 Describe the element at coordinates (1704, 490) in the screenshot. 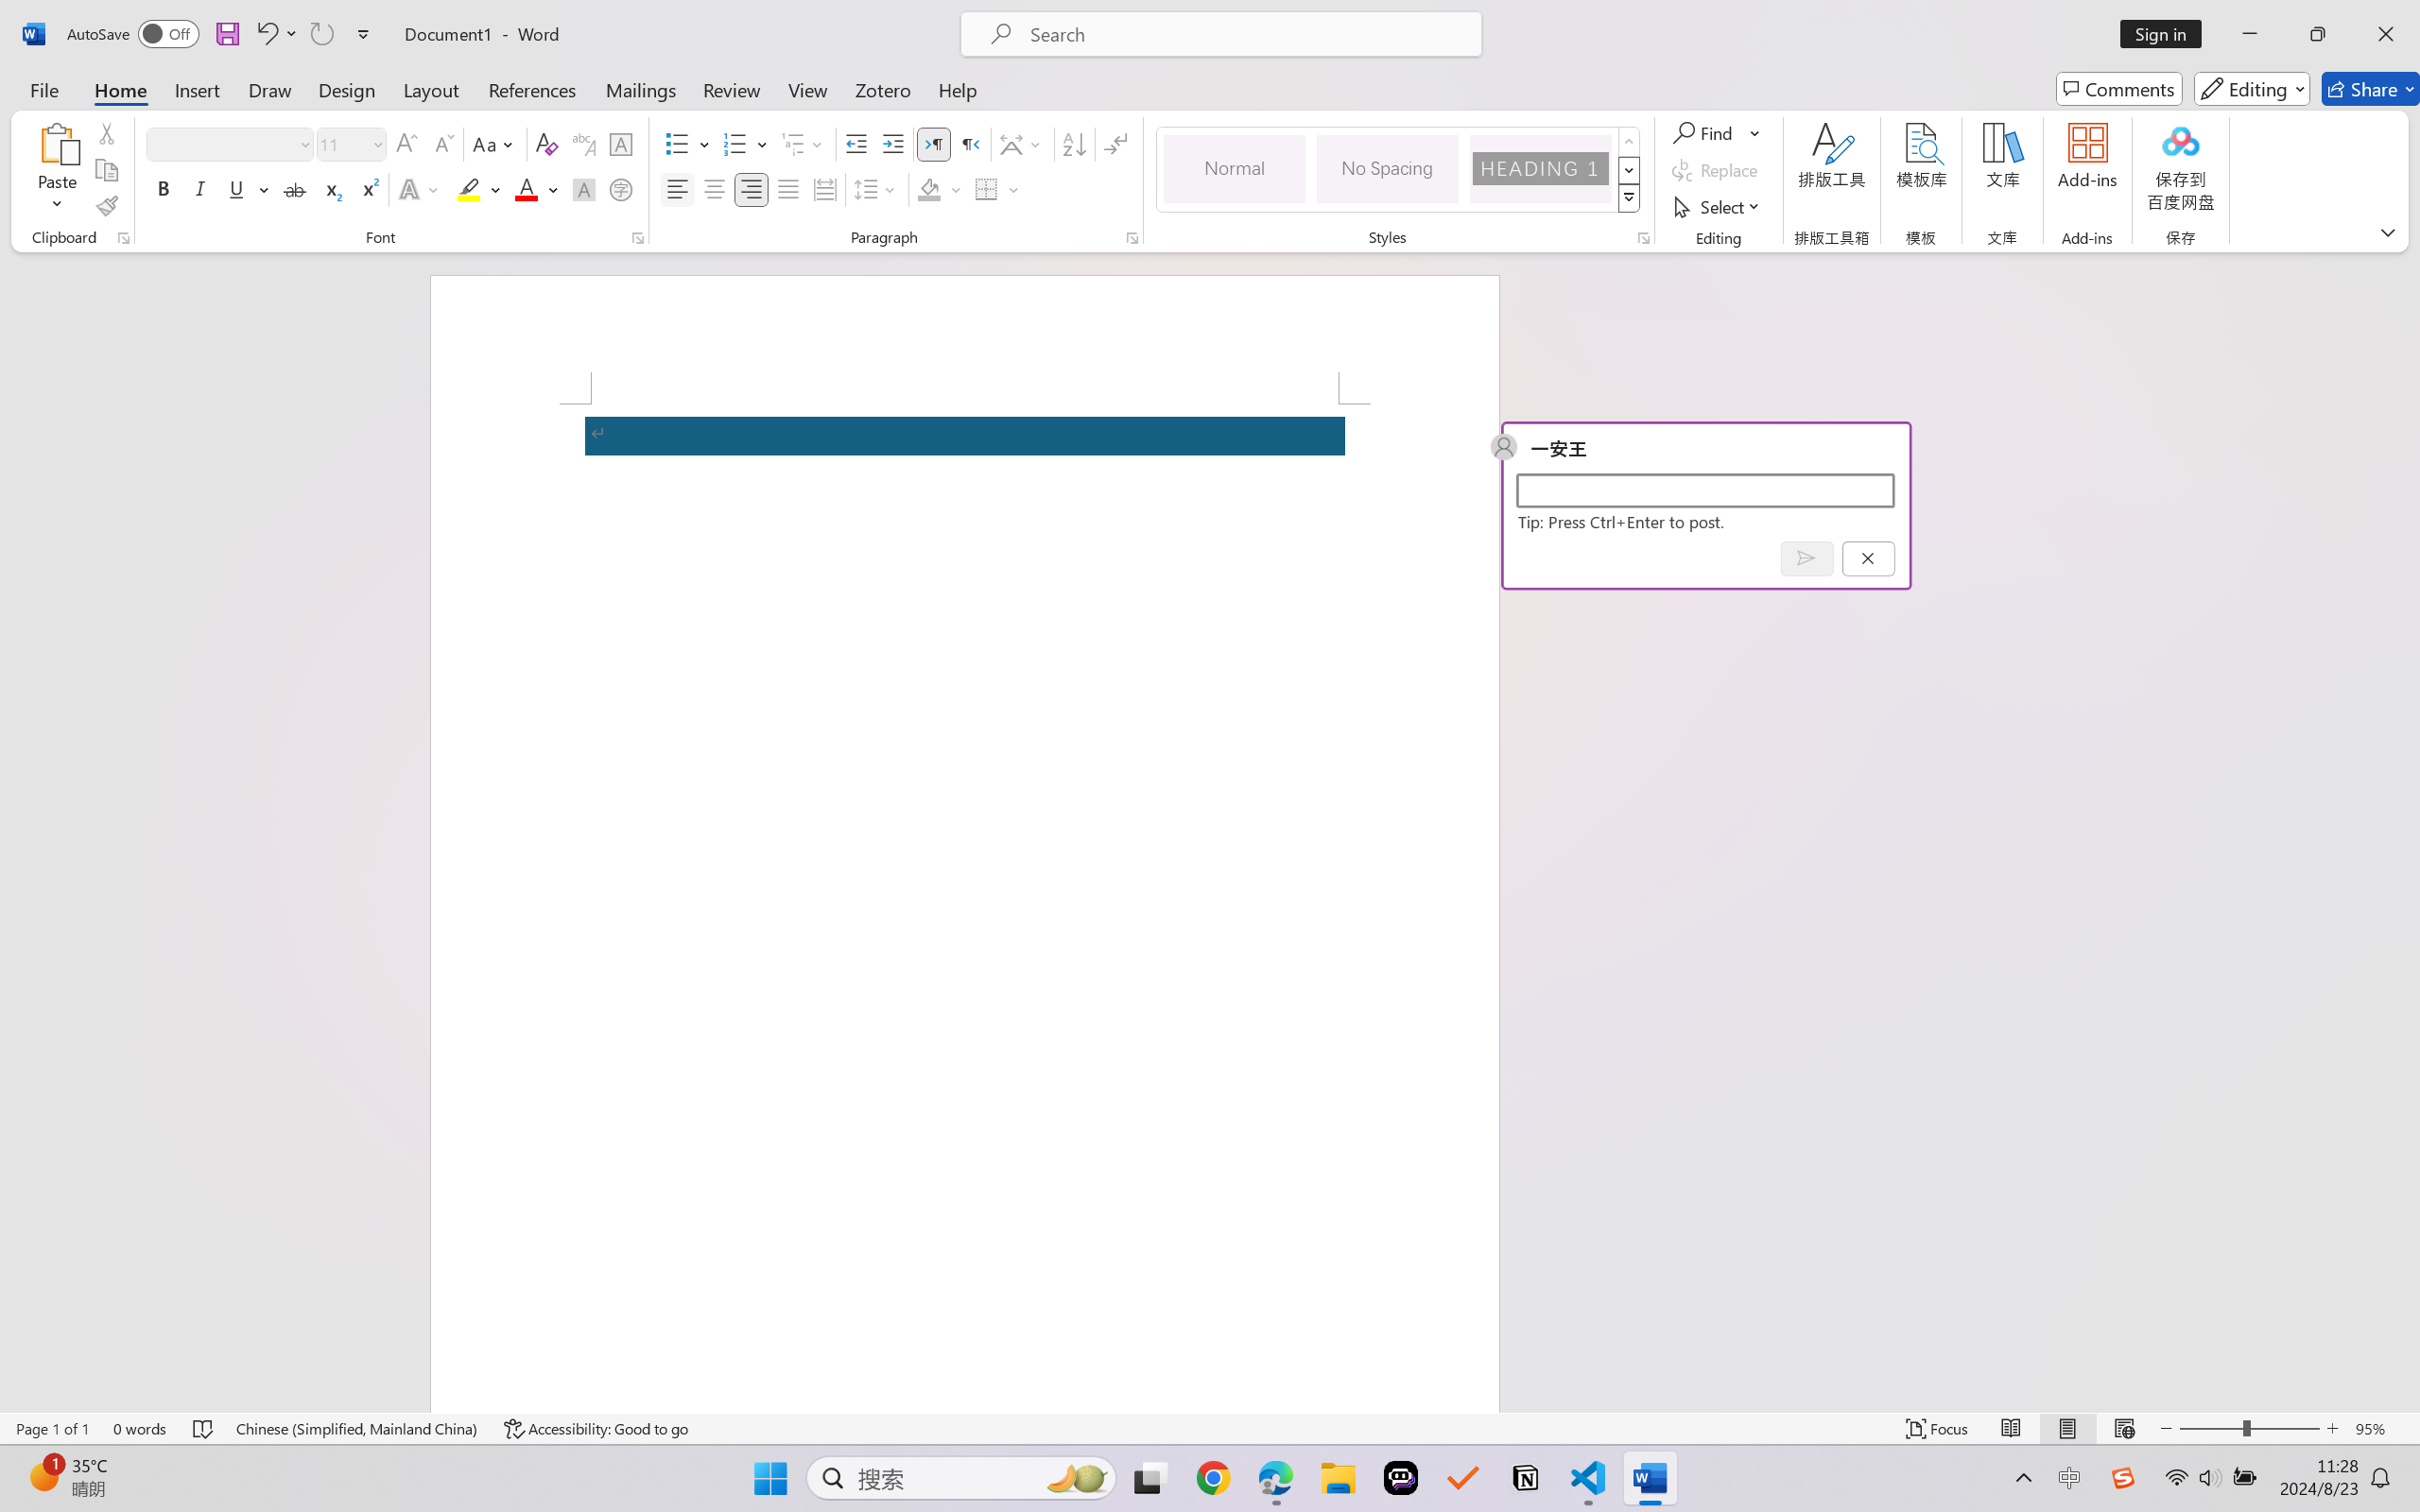

I see `Start a conversation` at that location.